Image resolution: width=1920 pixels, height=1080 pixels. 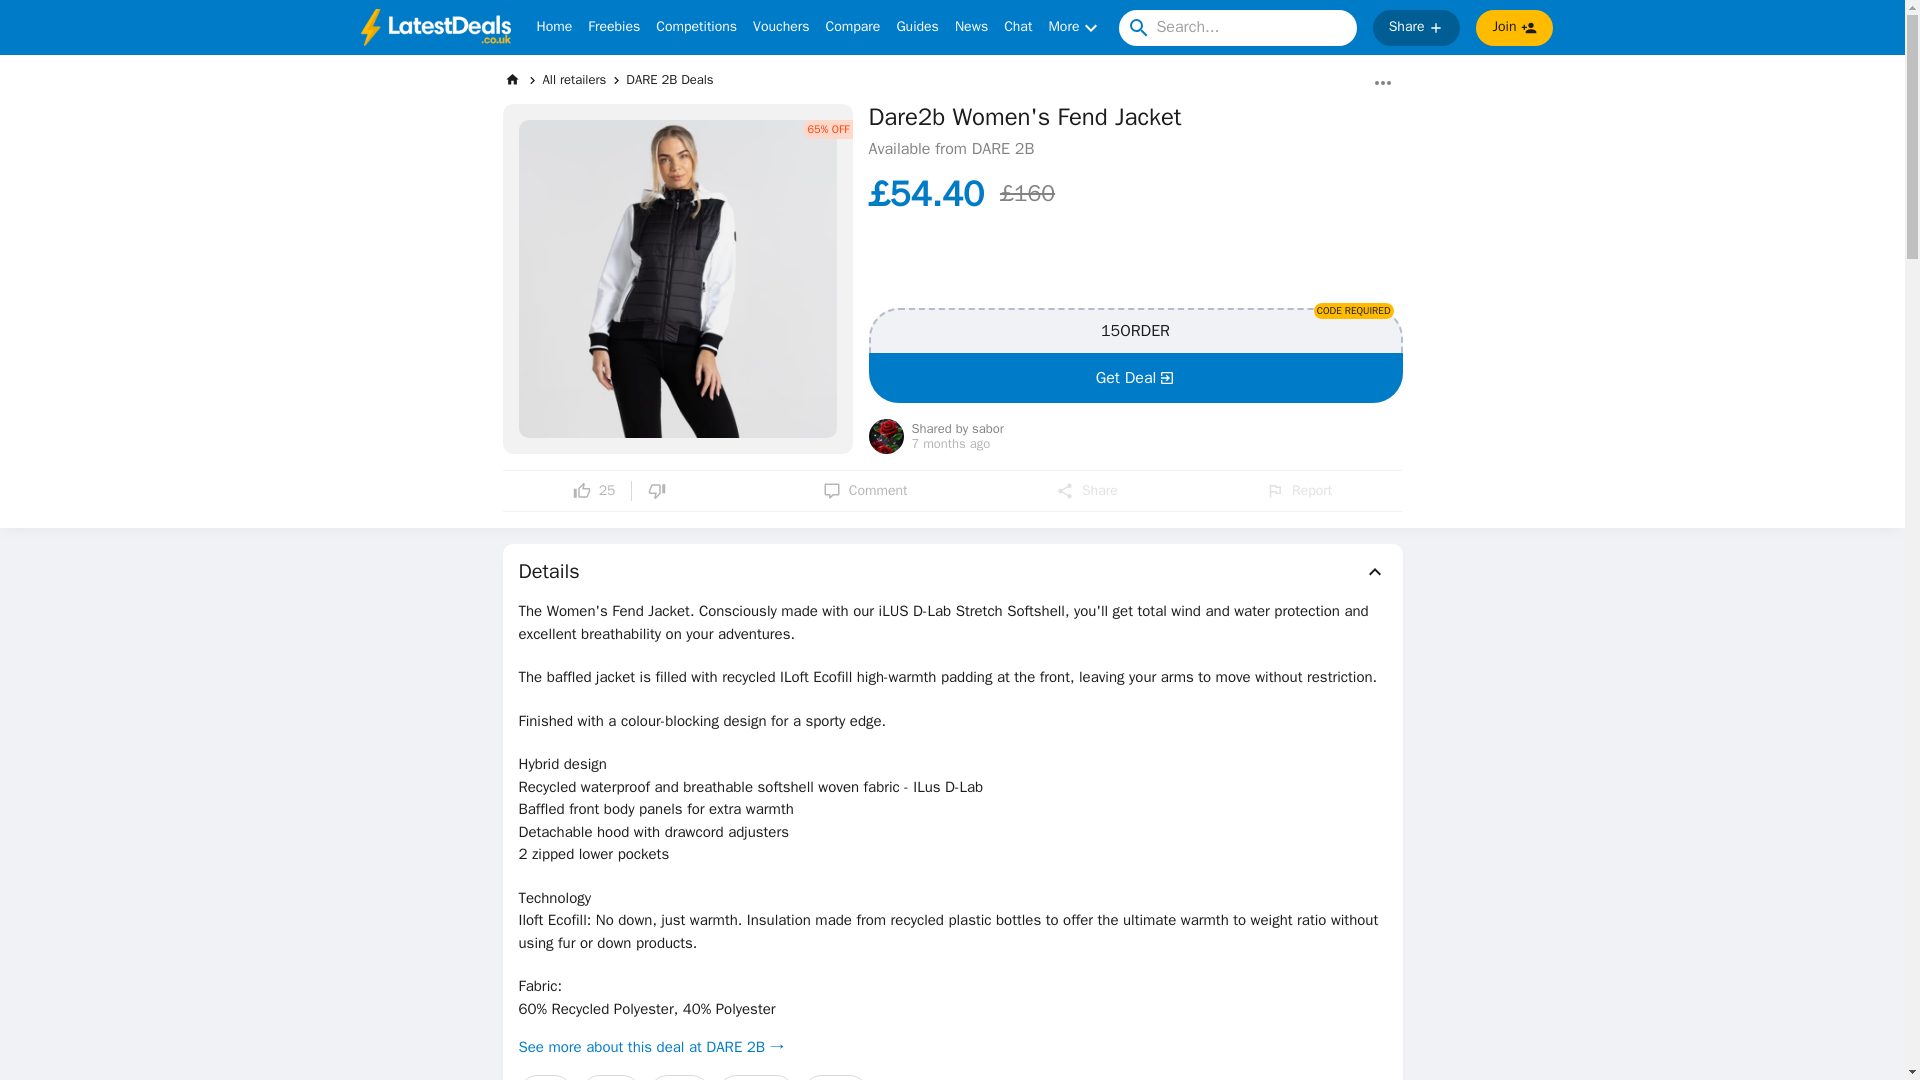 I want to click on News, so click(x=971, y=28).